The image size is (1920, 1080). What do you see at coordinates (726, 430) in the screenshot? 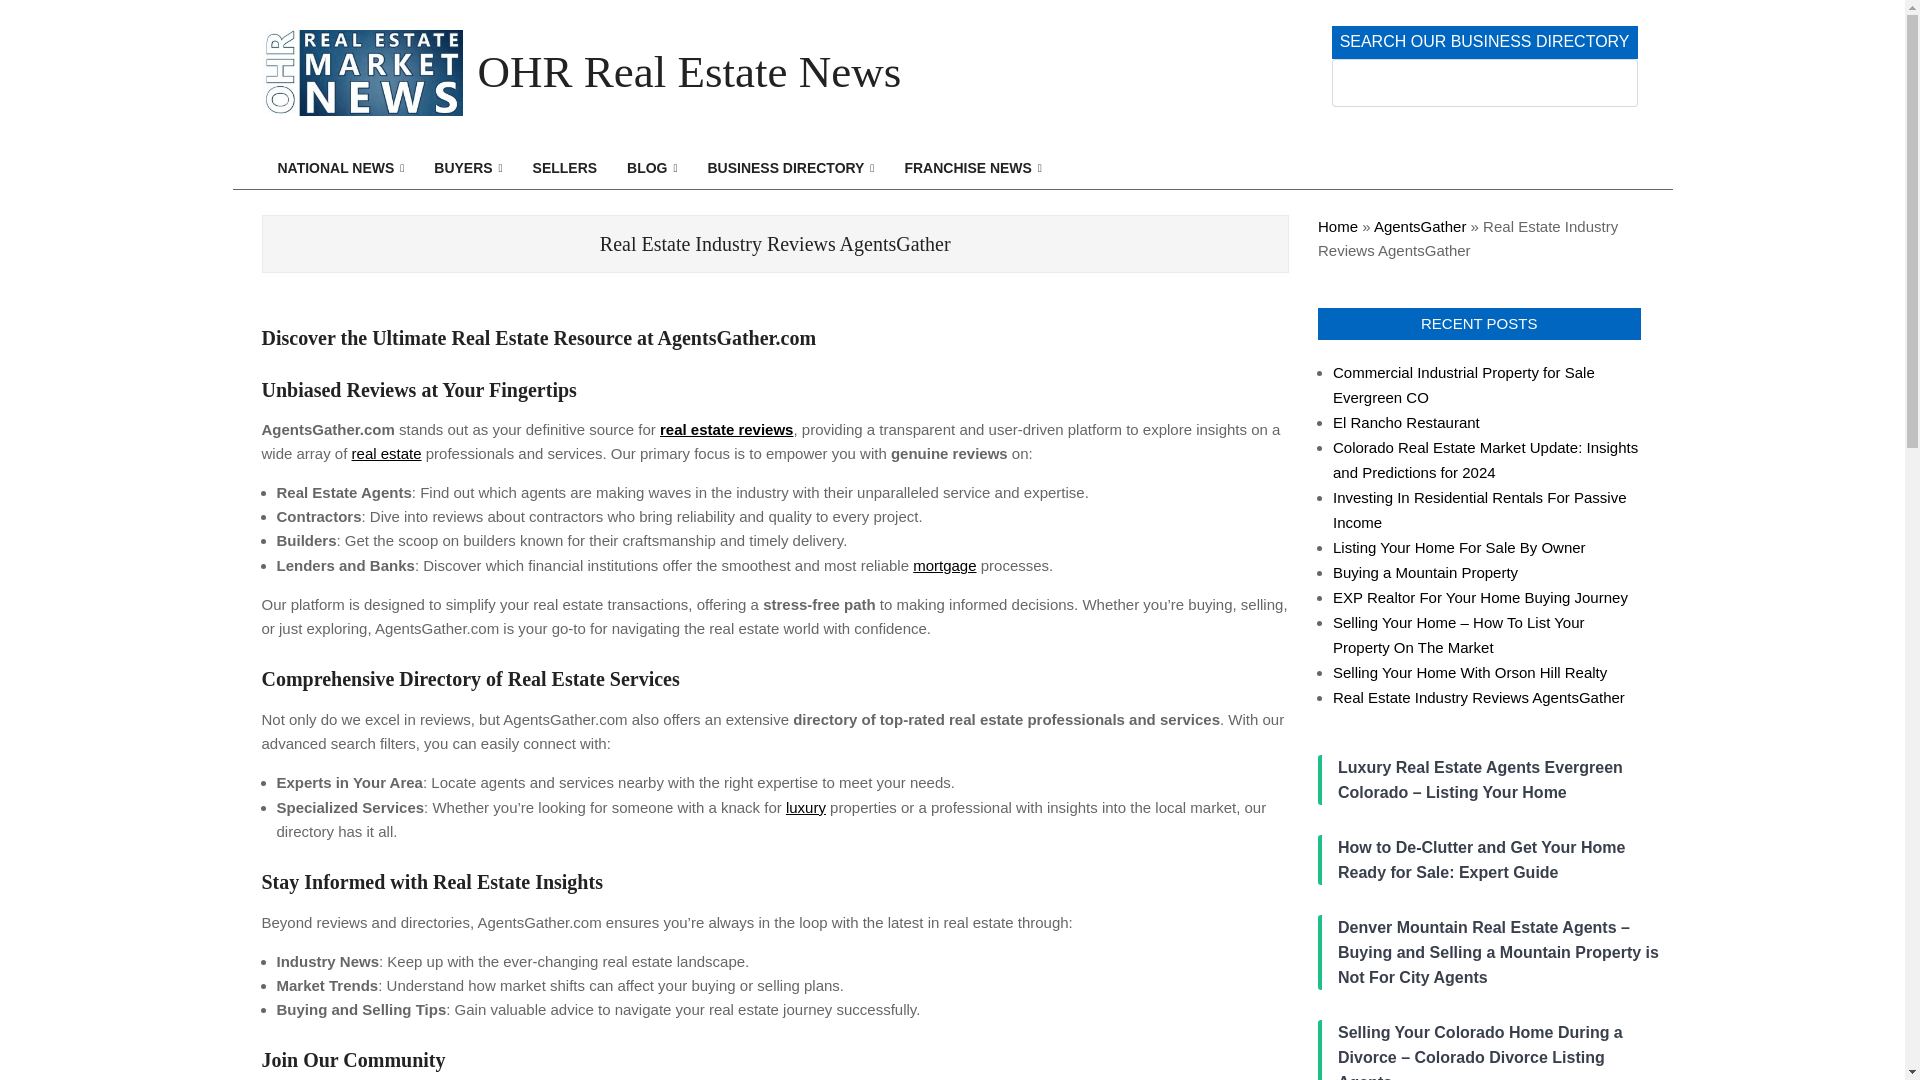
I see `real estate reviews` at bounding box center [726, 430].